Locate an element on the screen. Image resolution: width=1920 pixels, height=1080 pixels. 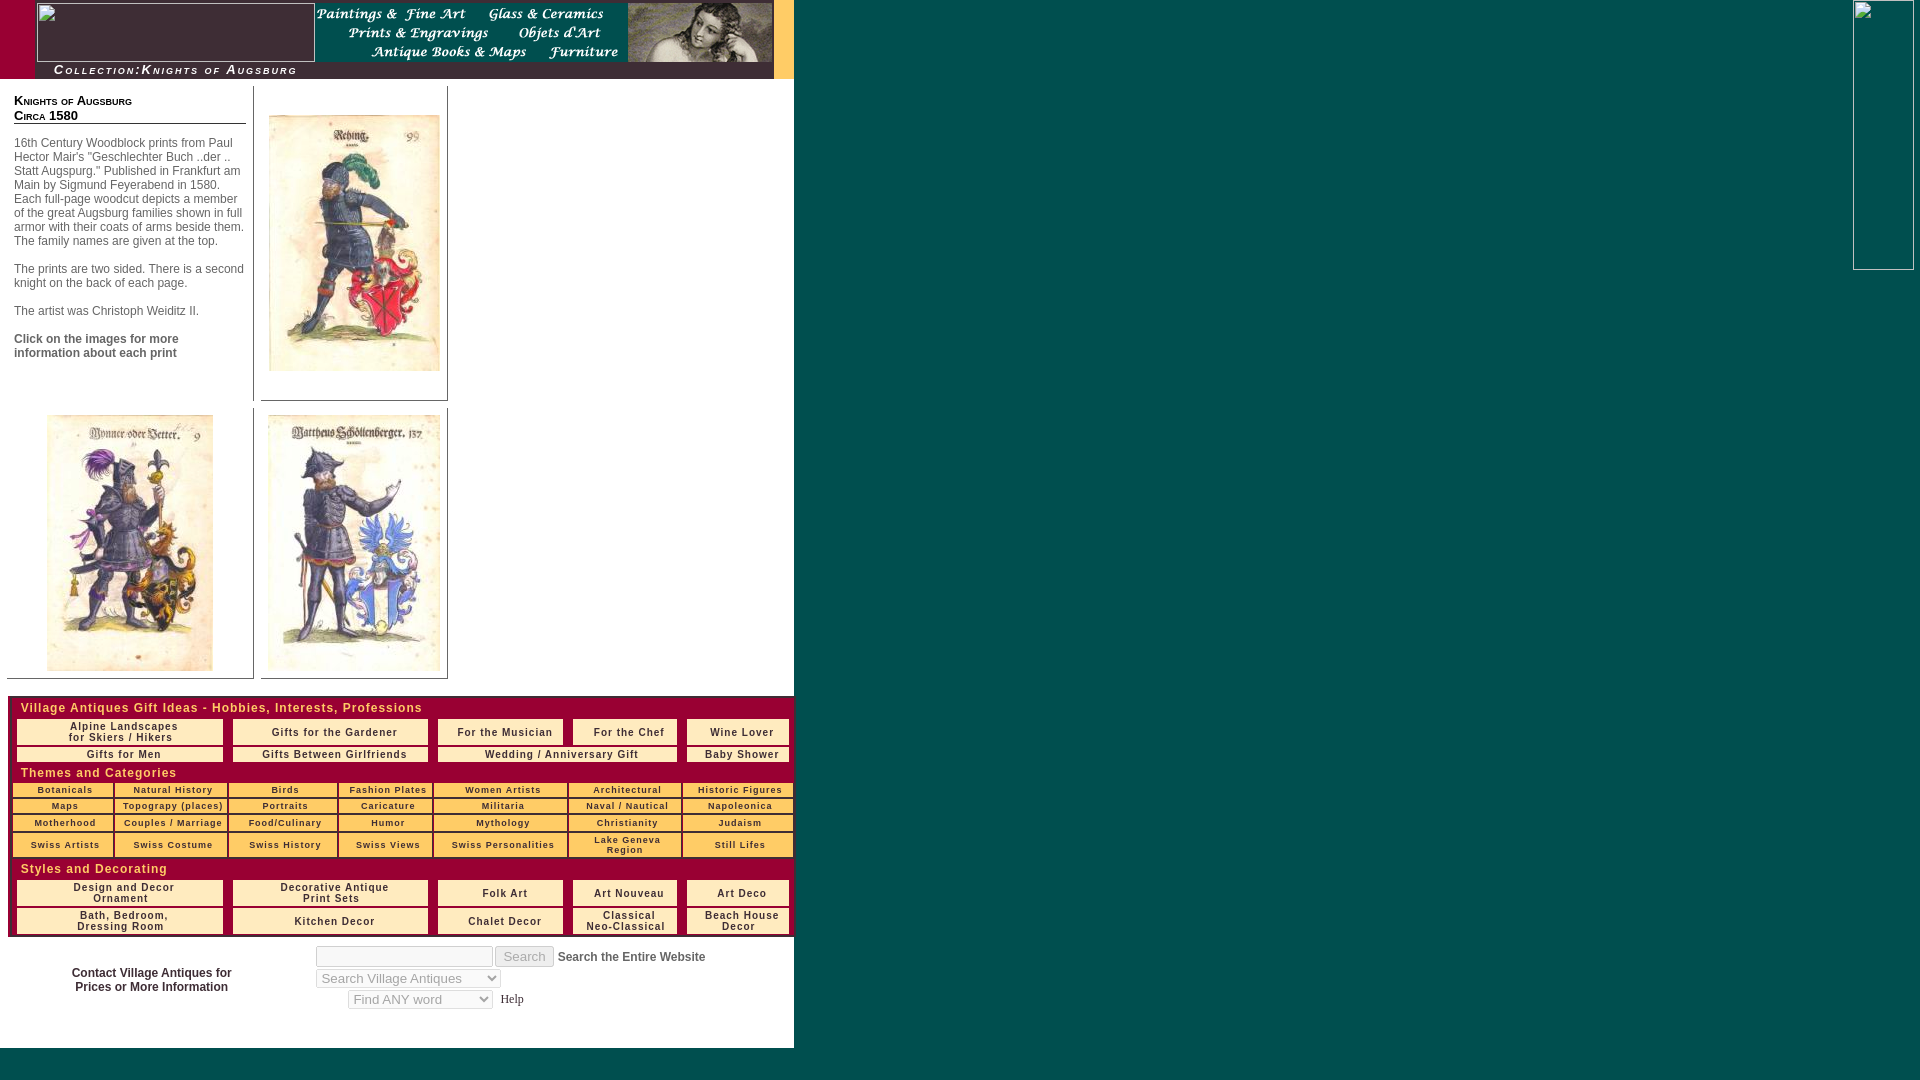
Militaria is located at coordinates (502, 806).